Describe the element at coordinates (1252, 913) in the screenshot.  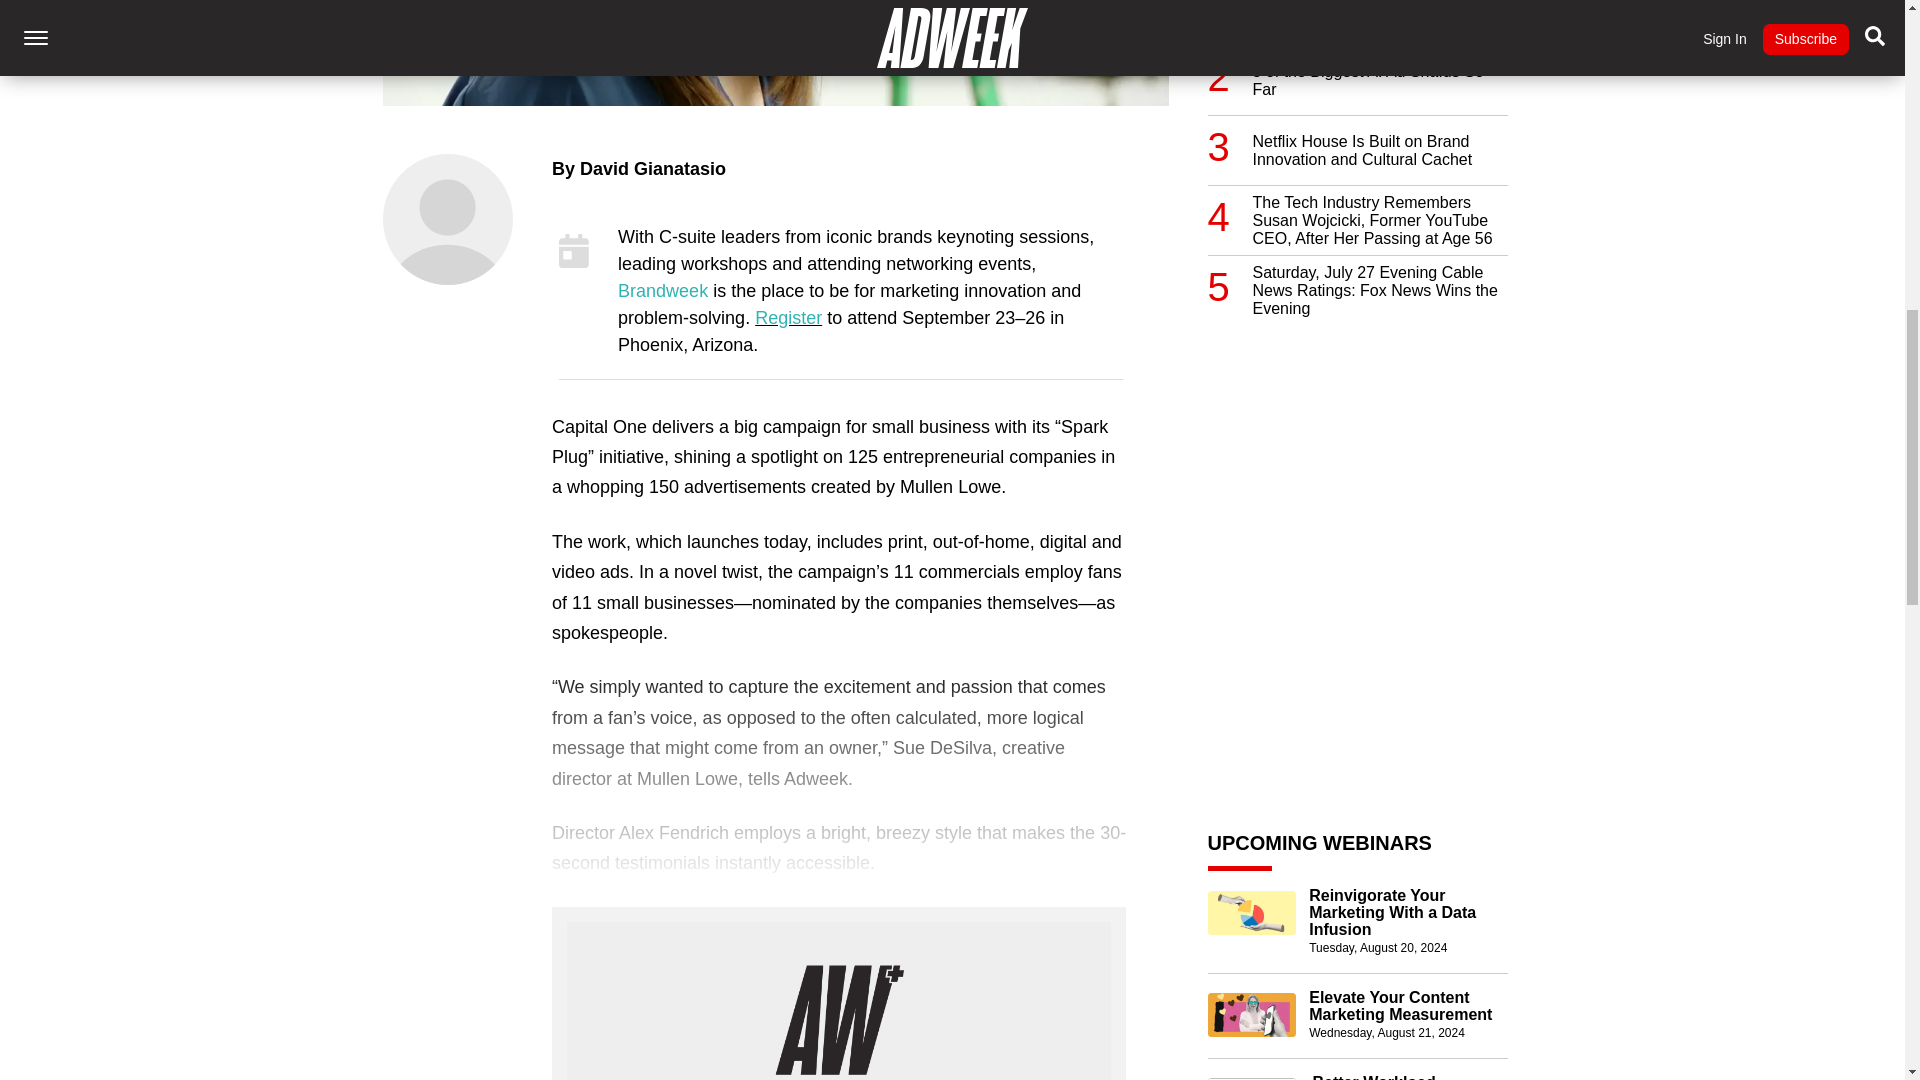
I see `Acxiom-Webinar-082024-Header` at that location.